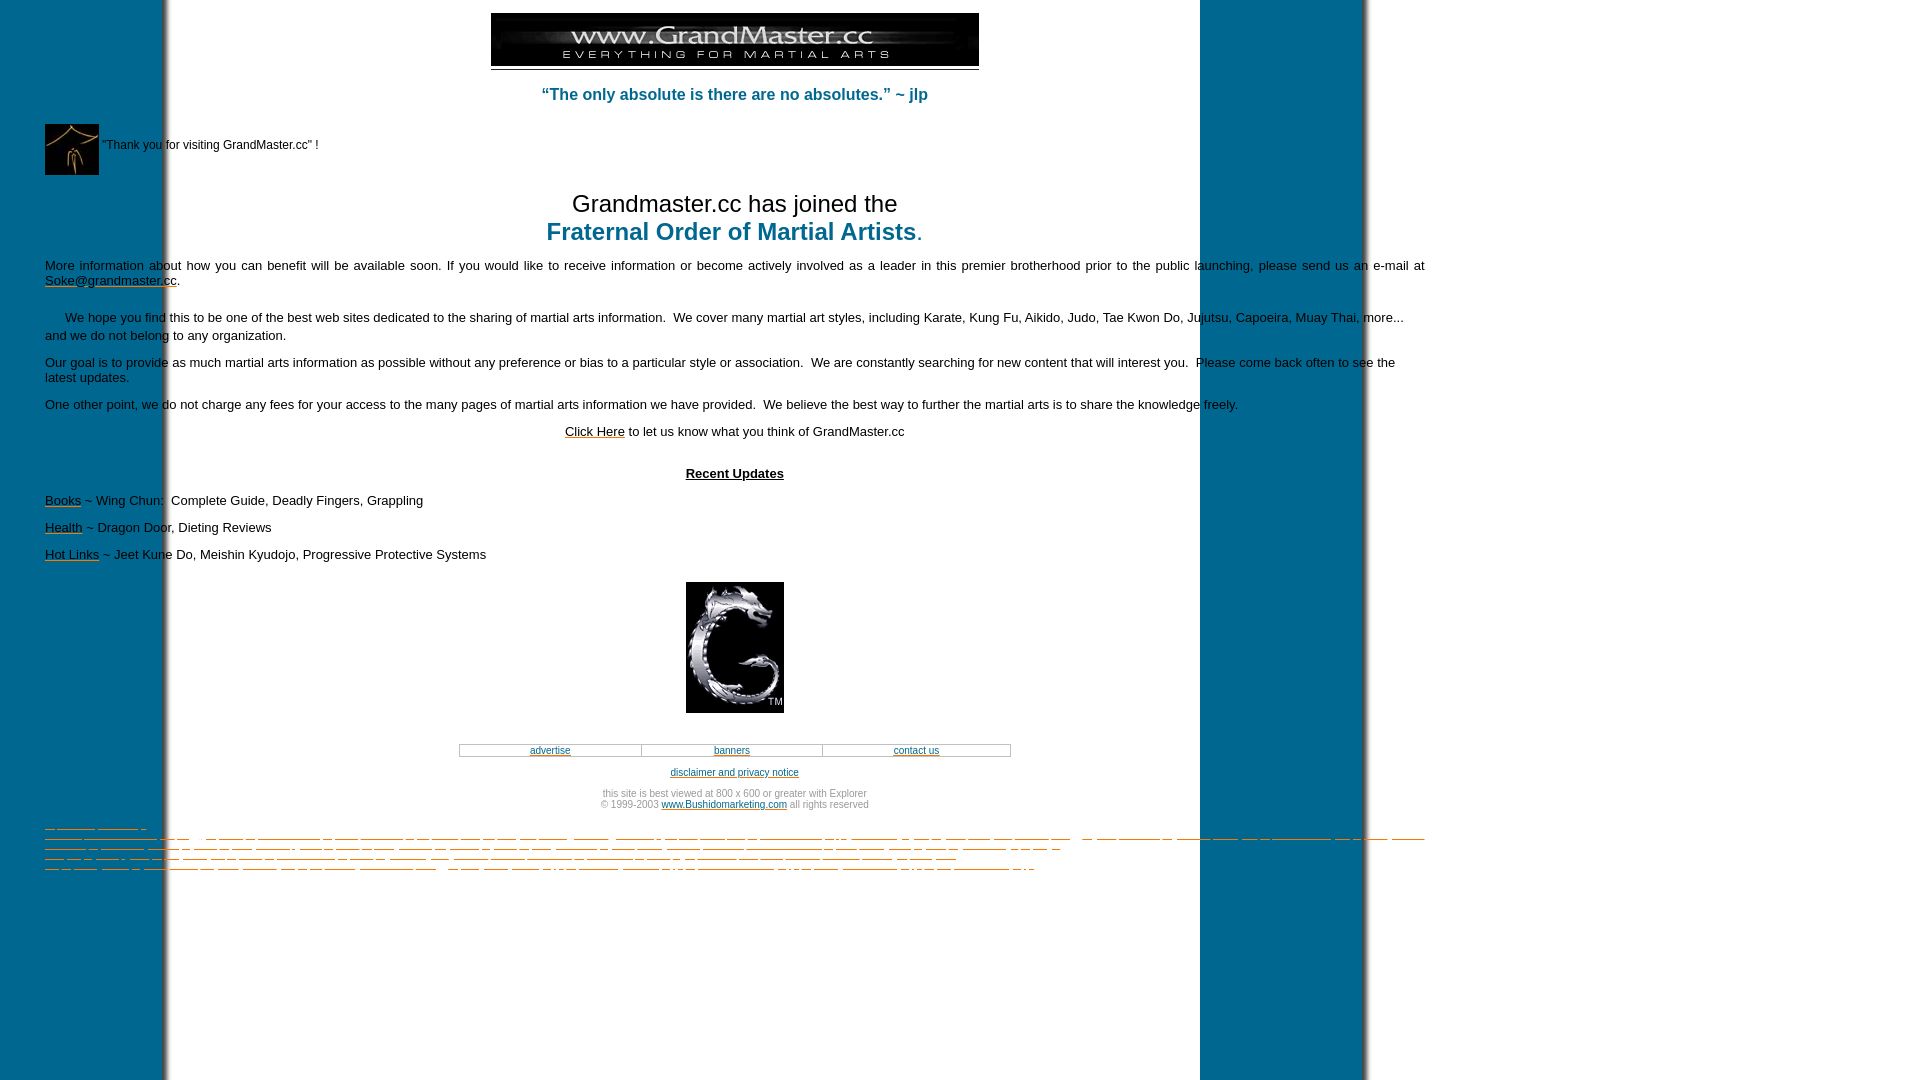 The image size is (1920, 1080). I want to click on kaisar88, so click(508, 855).